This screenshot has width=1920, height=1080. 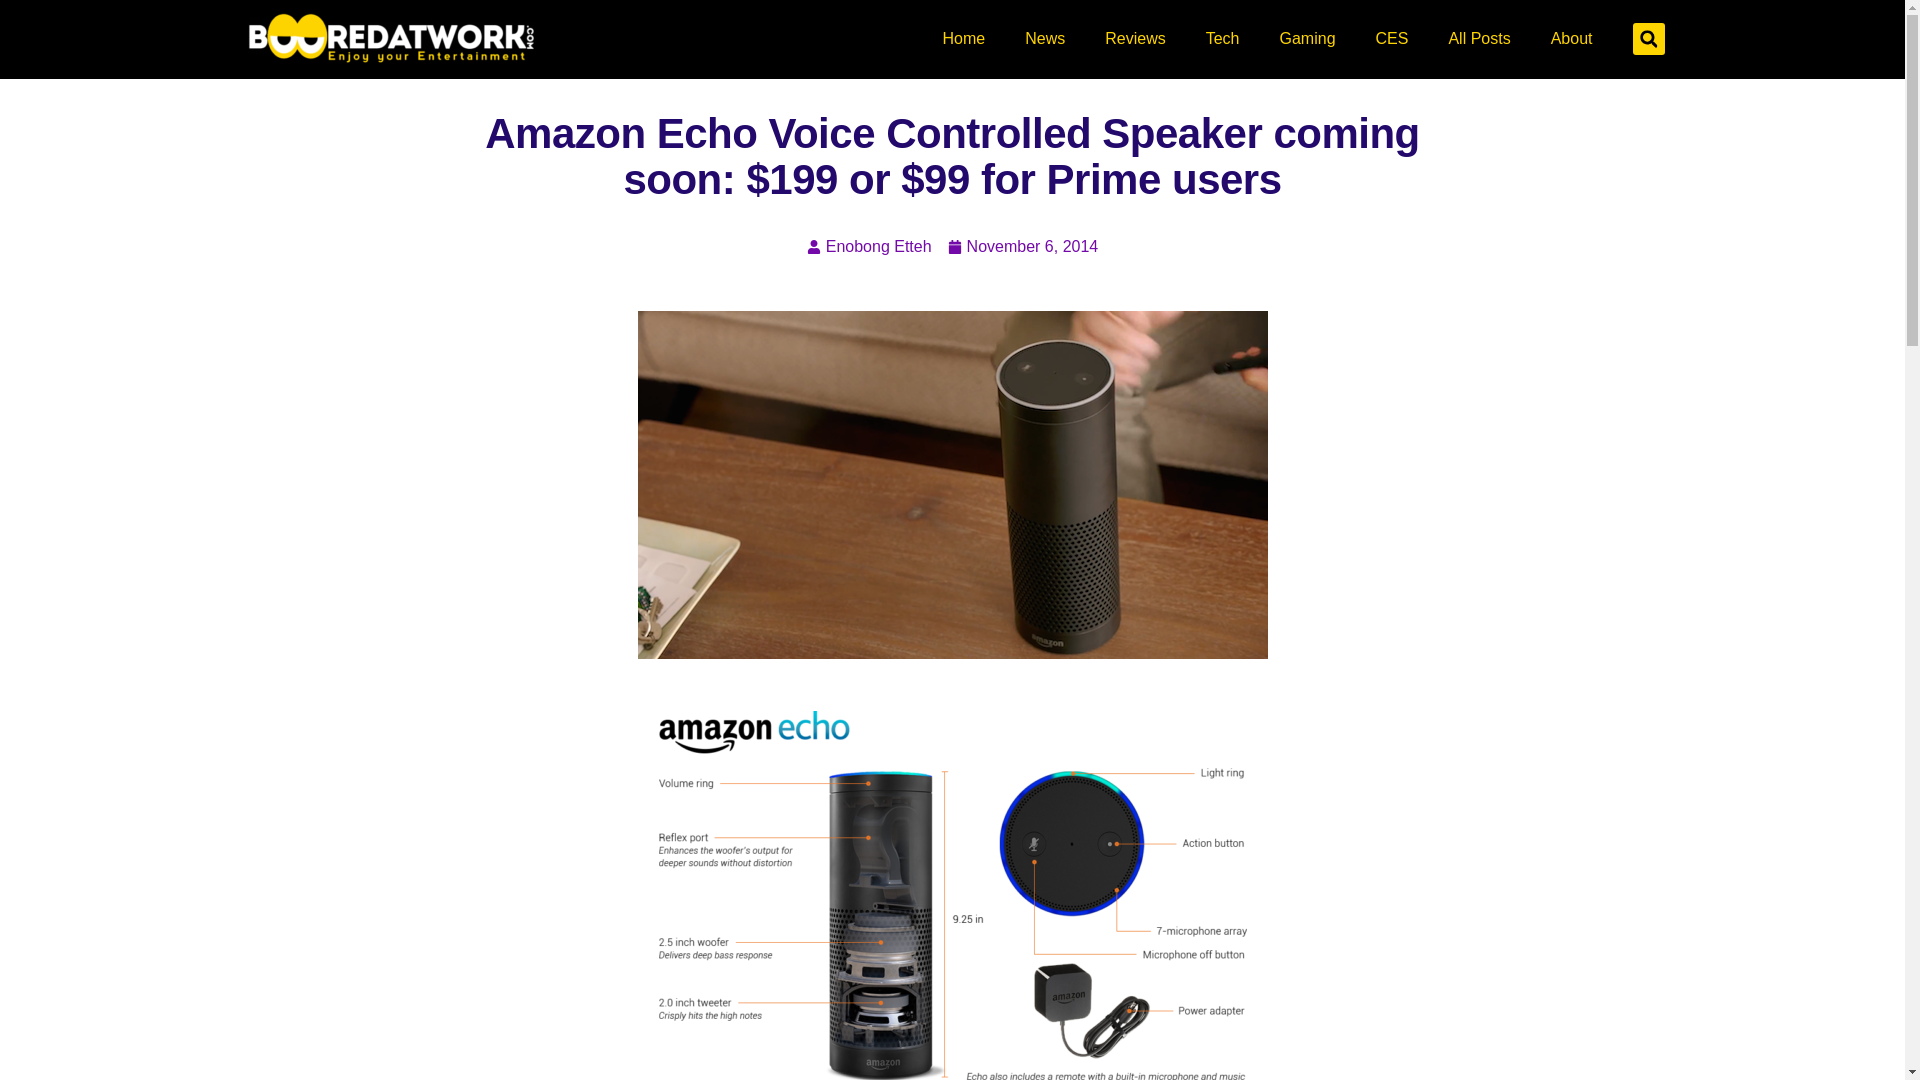 What do you see at coordinates (1134, 38) in the screenshot?
I see `Reviews` at bounding box center [1134, 38].